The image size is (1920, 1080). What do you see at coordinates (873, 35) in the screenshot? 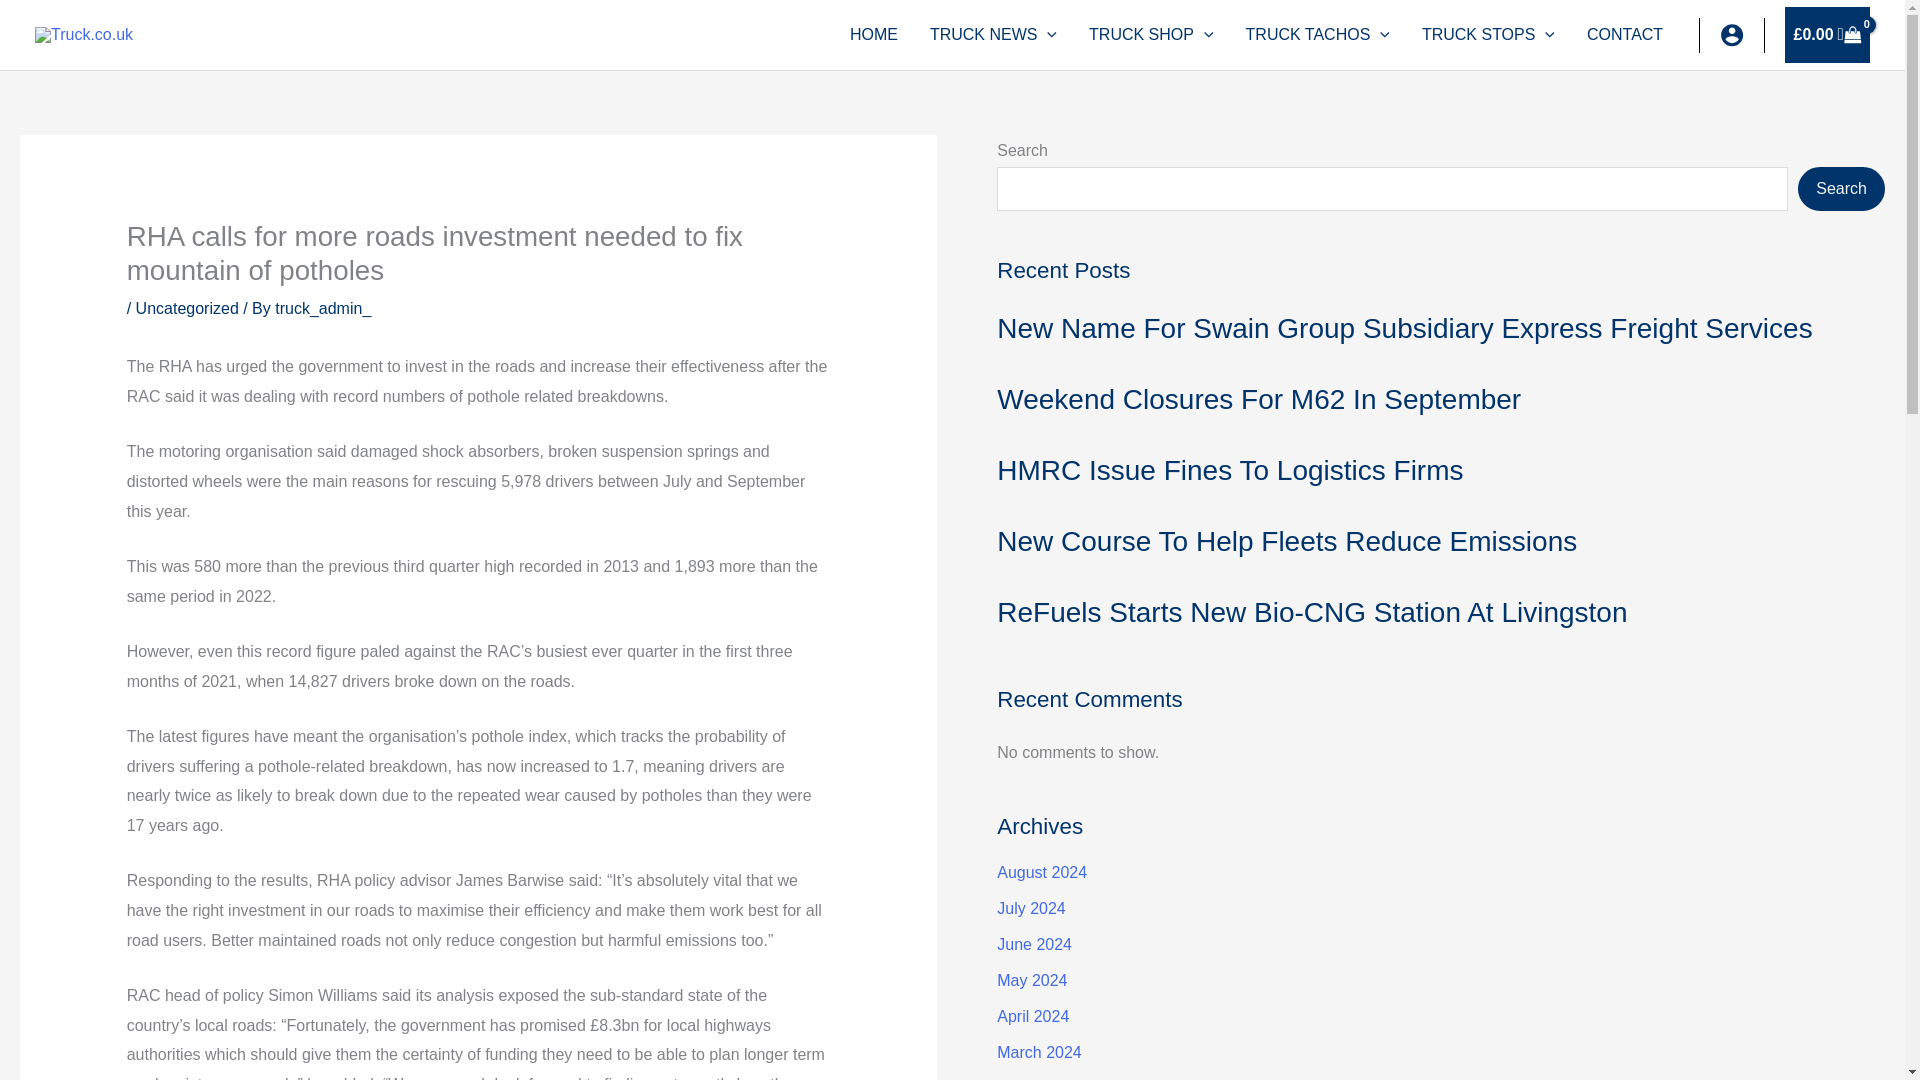
I see `HOME` at bounding box center [873, 35].